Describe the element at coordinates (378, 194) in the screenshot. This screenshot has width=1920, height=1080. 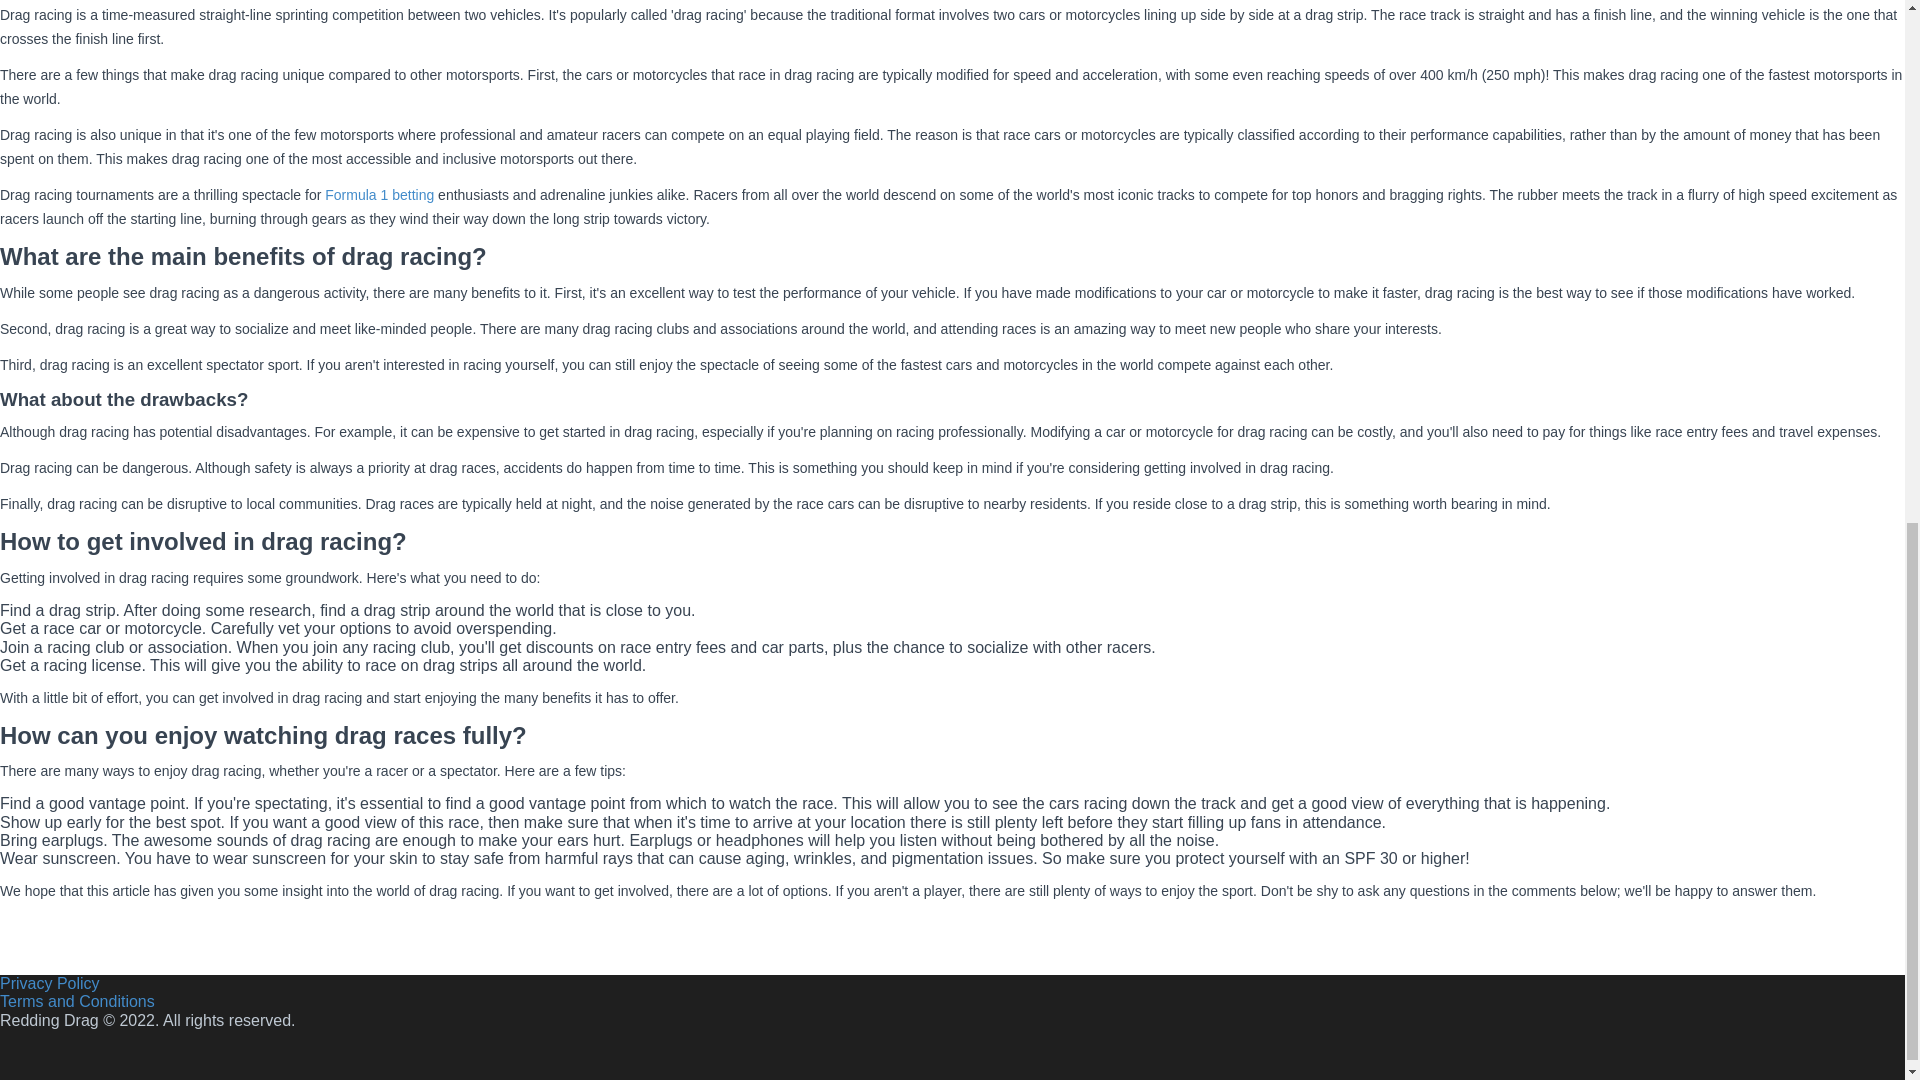
I see `Formula 1 betting` at that location.